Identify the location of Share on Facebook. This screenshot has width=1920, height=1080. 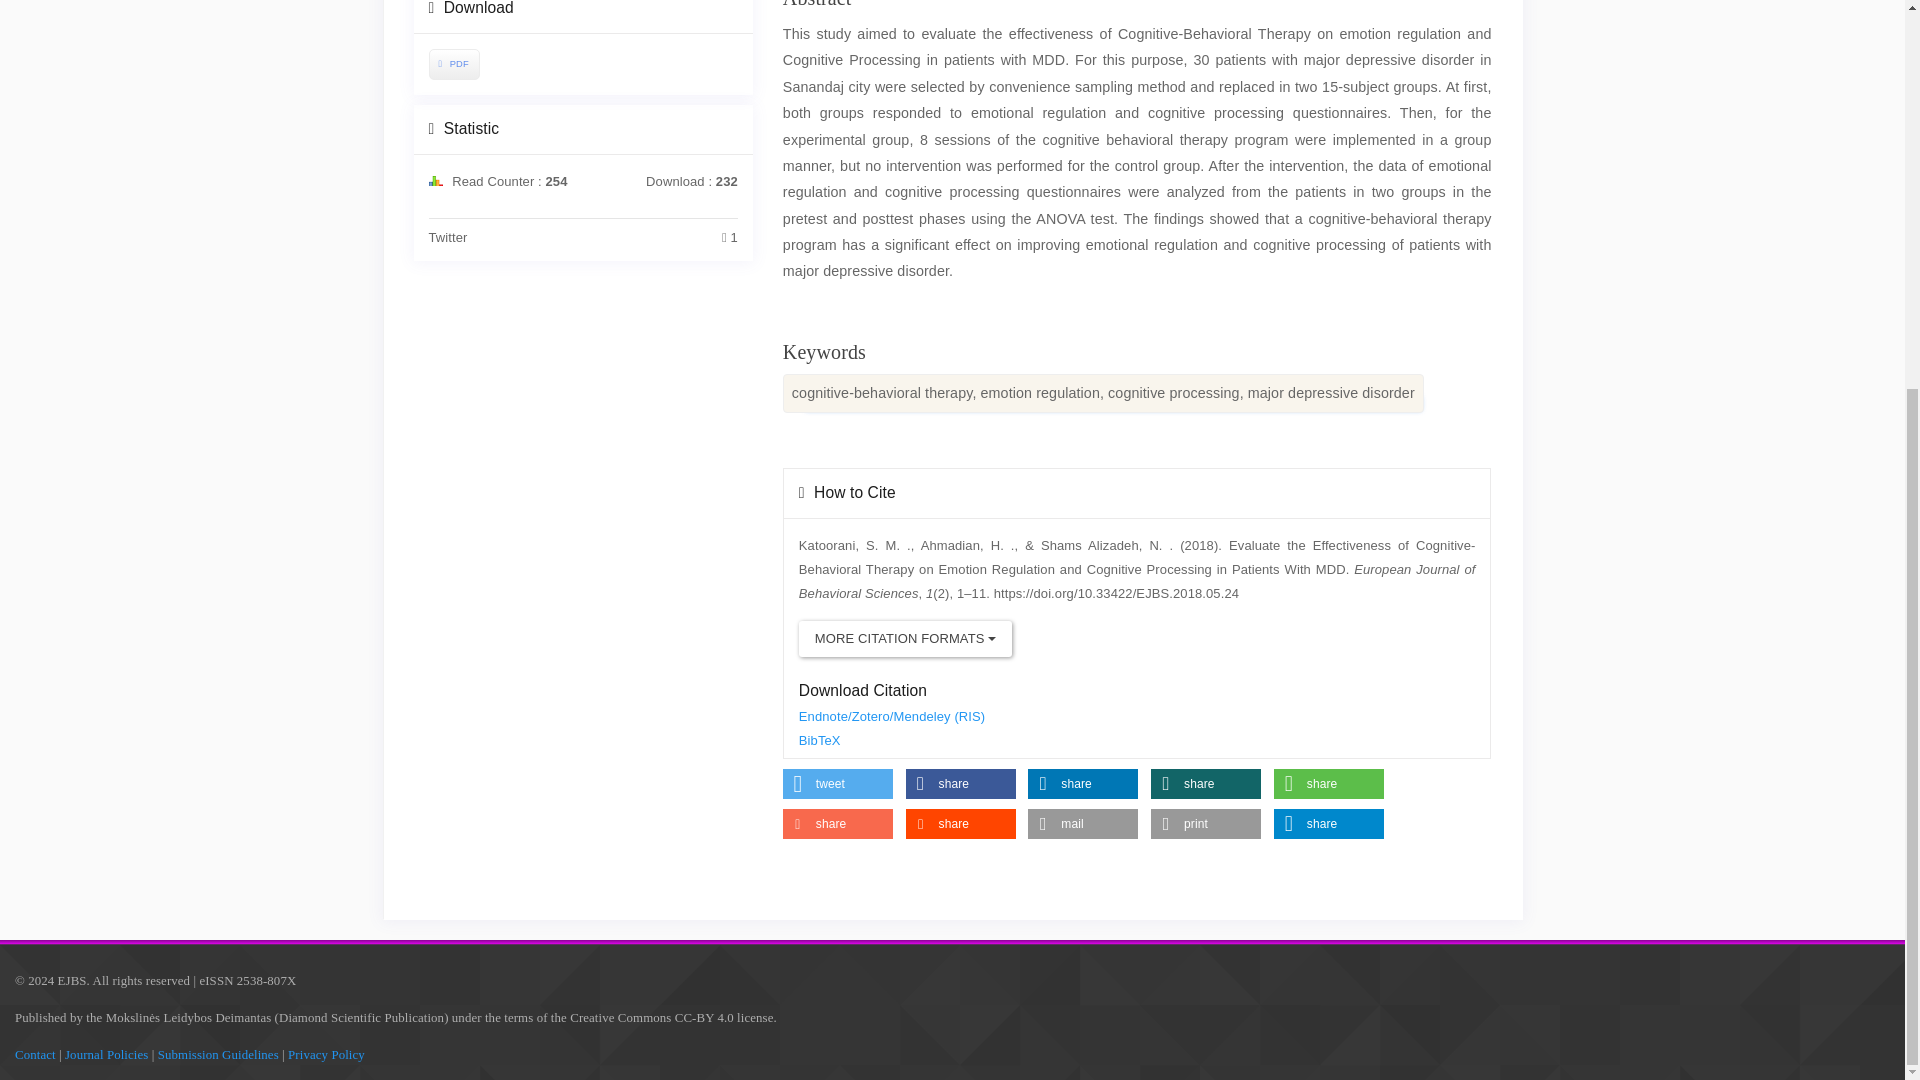
(960, 784).